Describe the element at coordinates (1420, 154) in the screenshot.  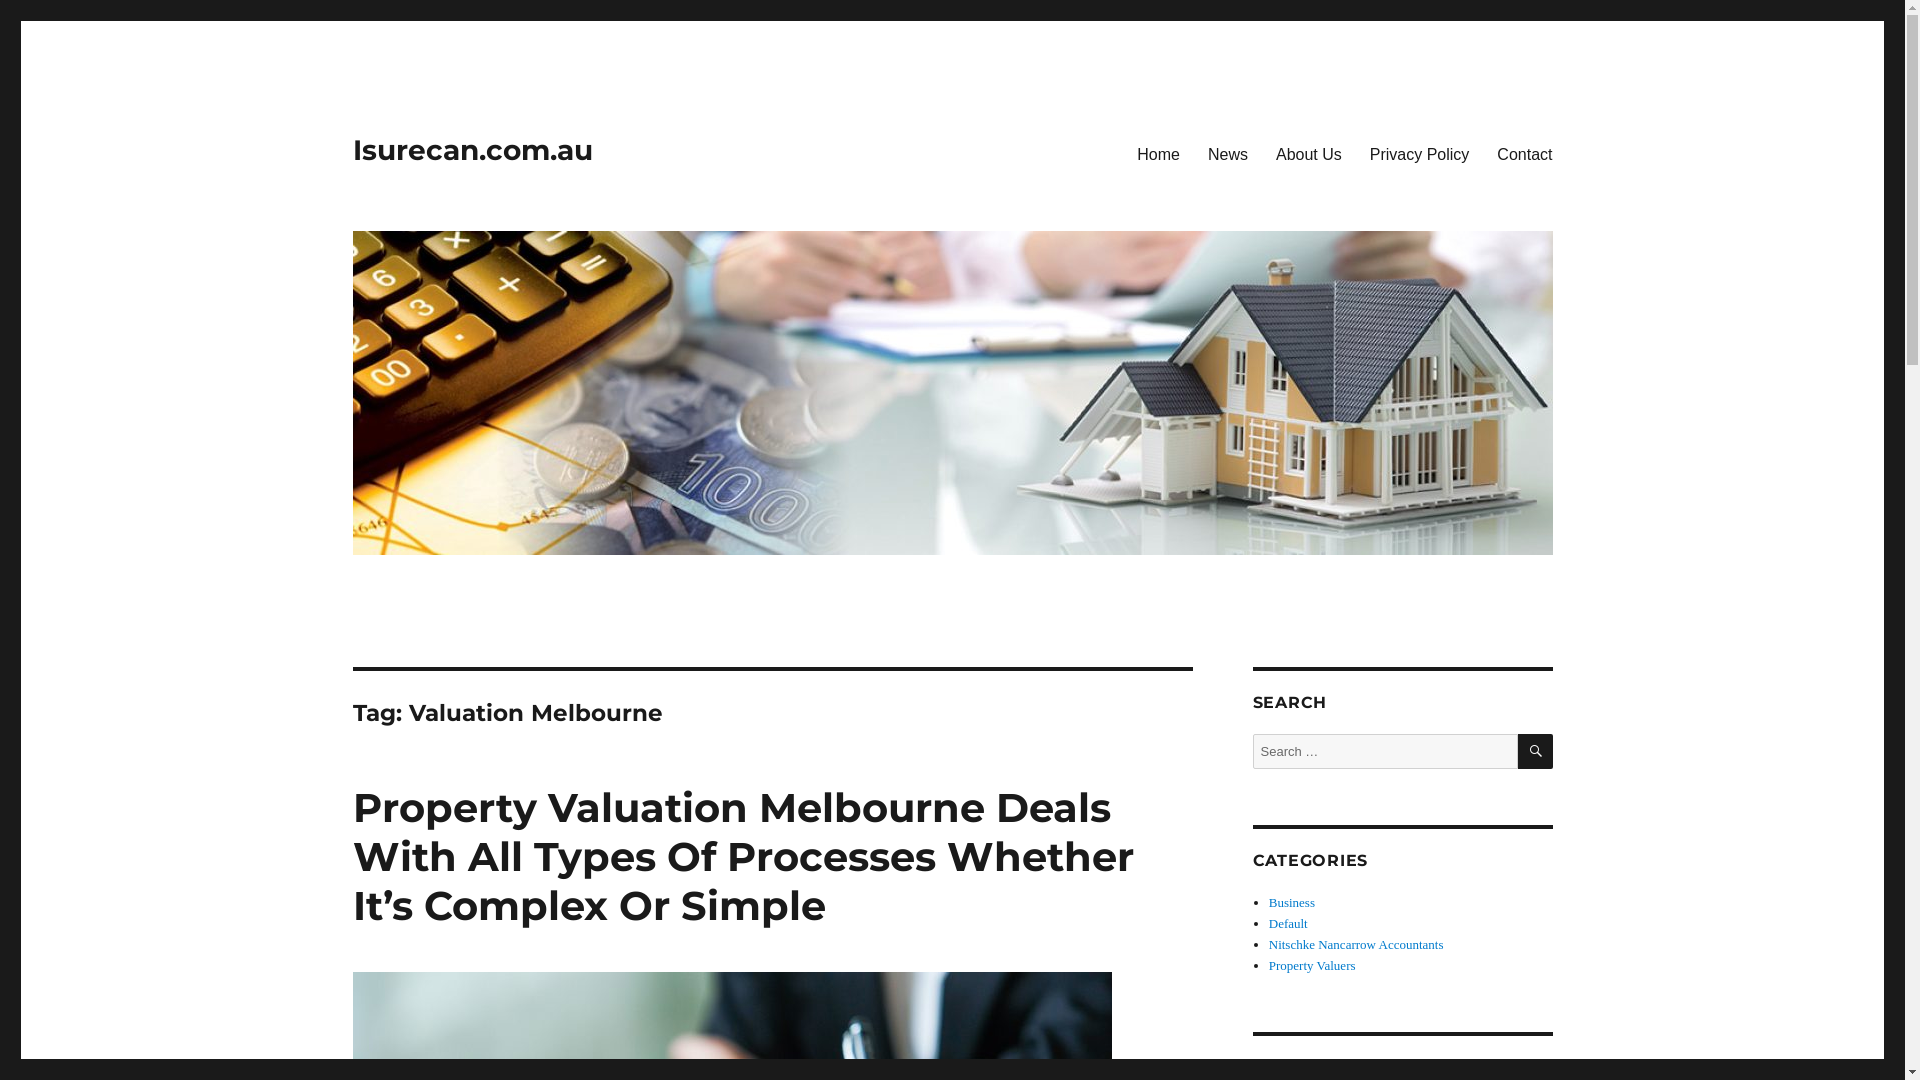
I see `Privacy Policy` at that location.